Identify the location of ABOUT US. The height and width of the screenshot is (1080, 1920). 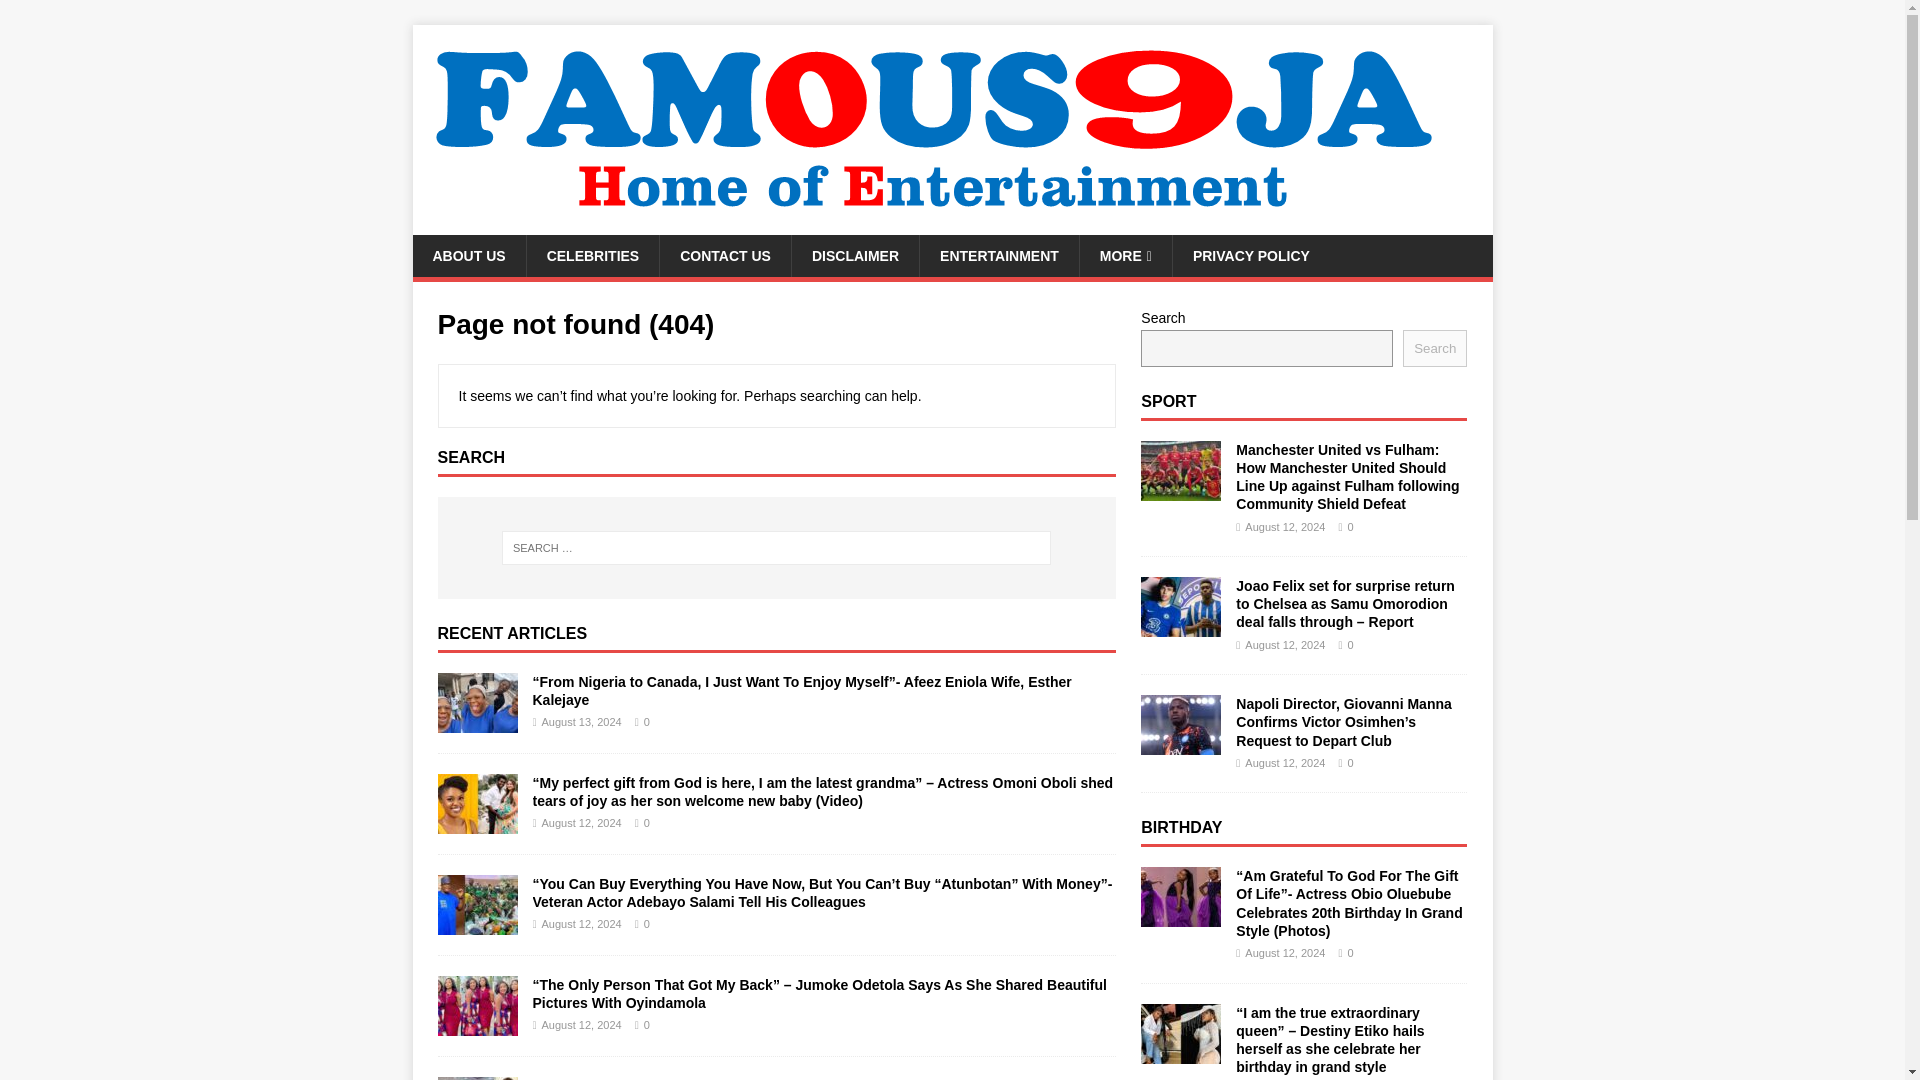
(468, 256).